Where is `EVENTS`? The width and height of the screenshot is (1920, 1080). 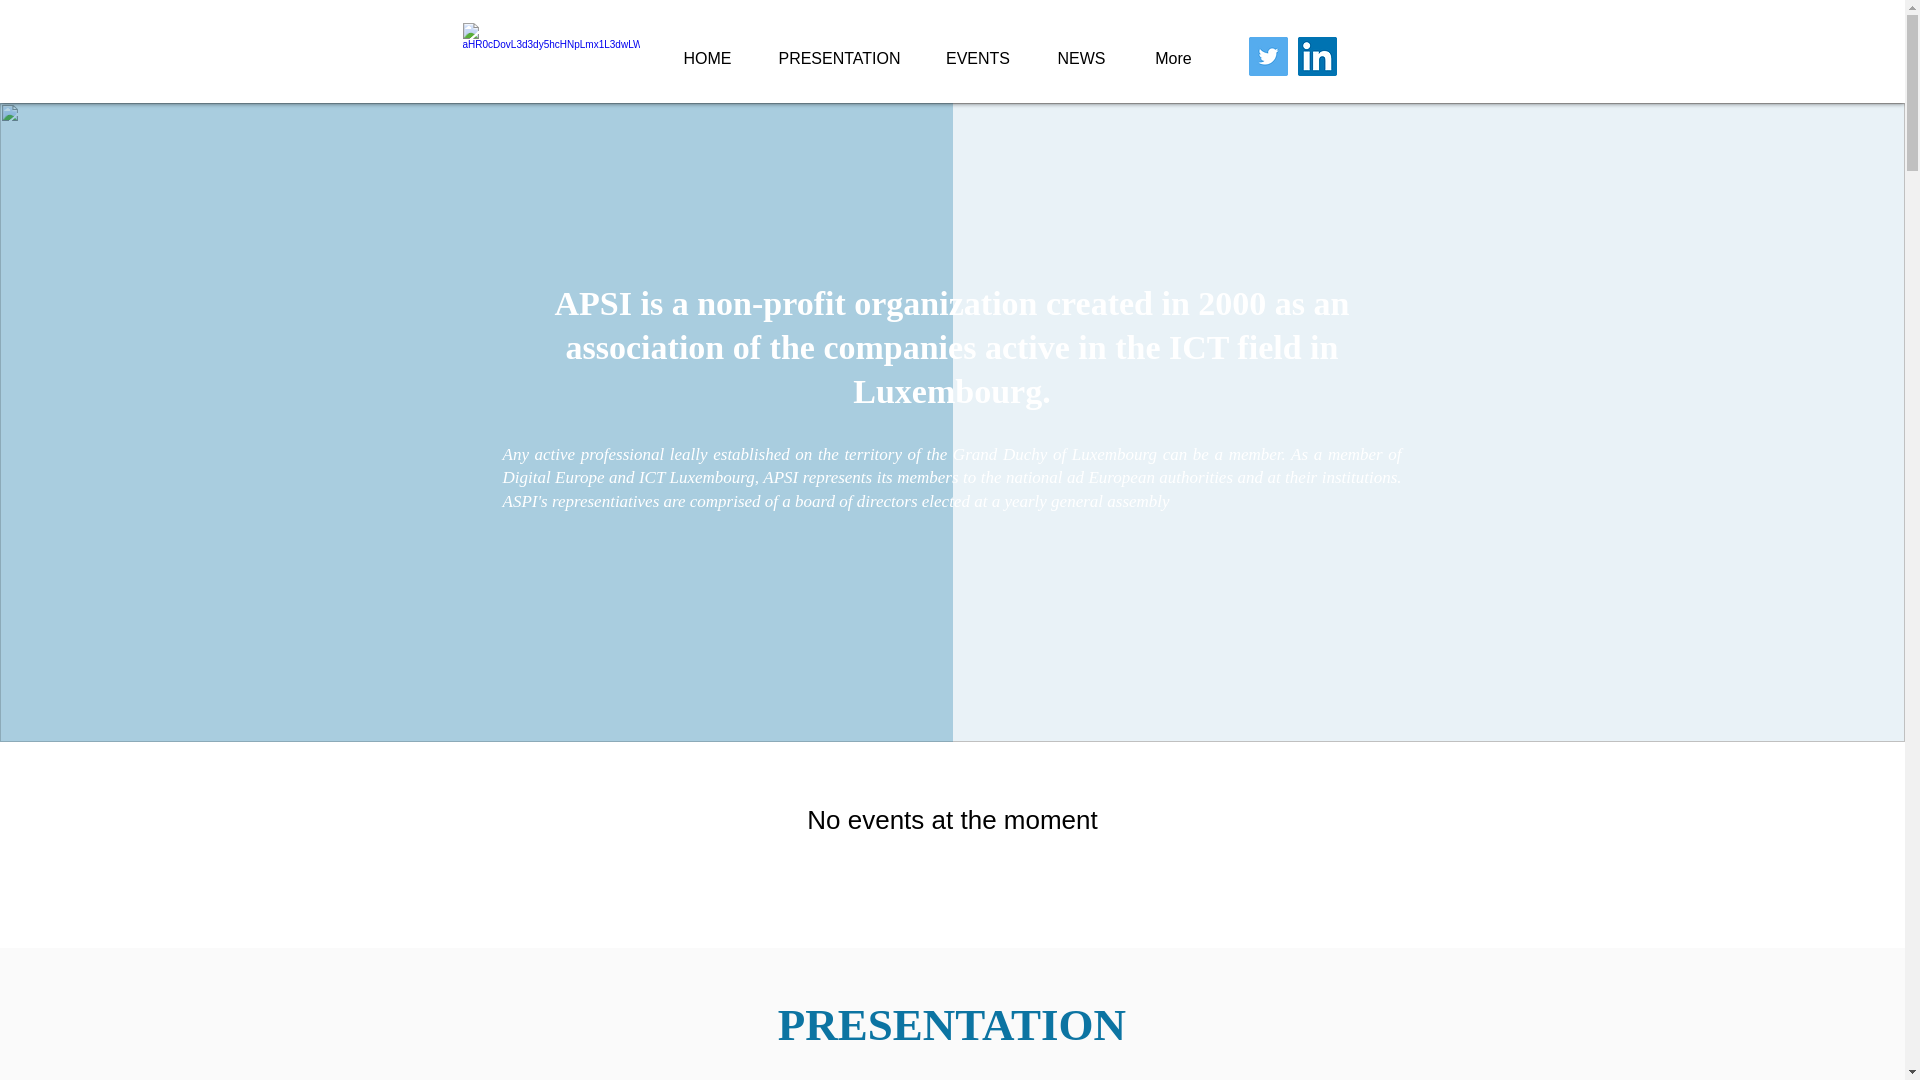 EVENTS is located at coordinates (976, 58).